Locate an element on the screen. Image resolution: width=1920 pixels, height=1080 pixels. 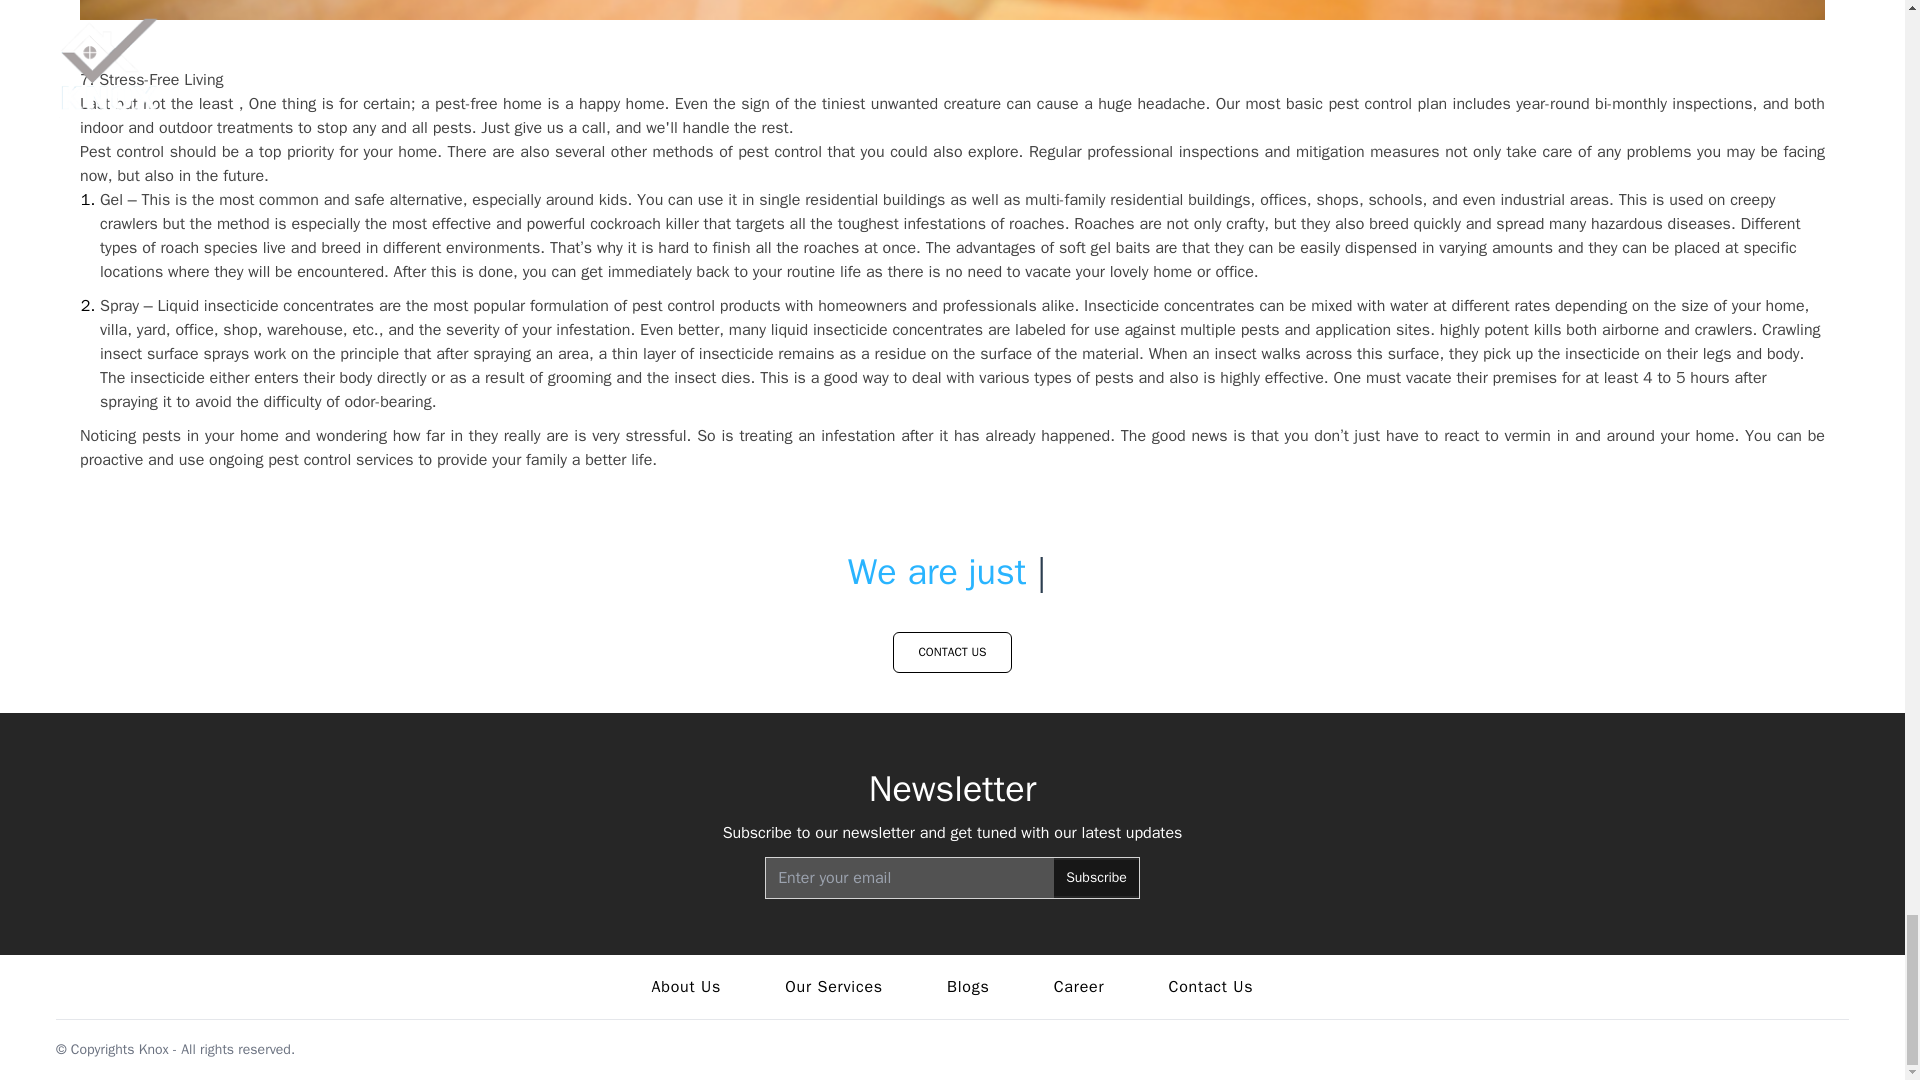
Career is located at coordinates (1080, 987).